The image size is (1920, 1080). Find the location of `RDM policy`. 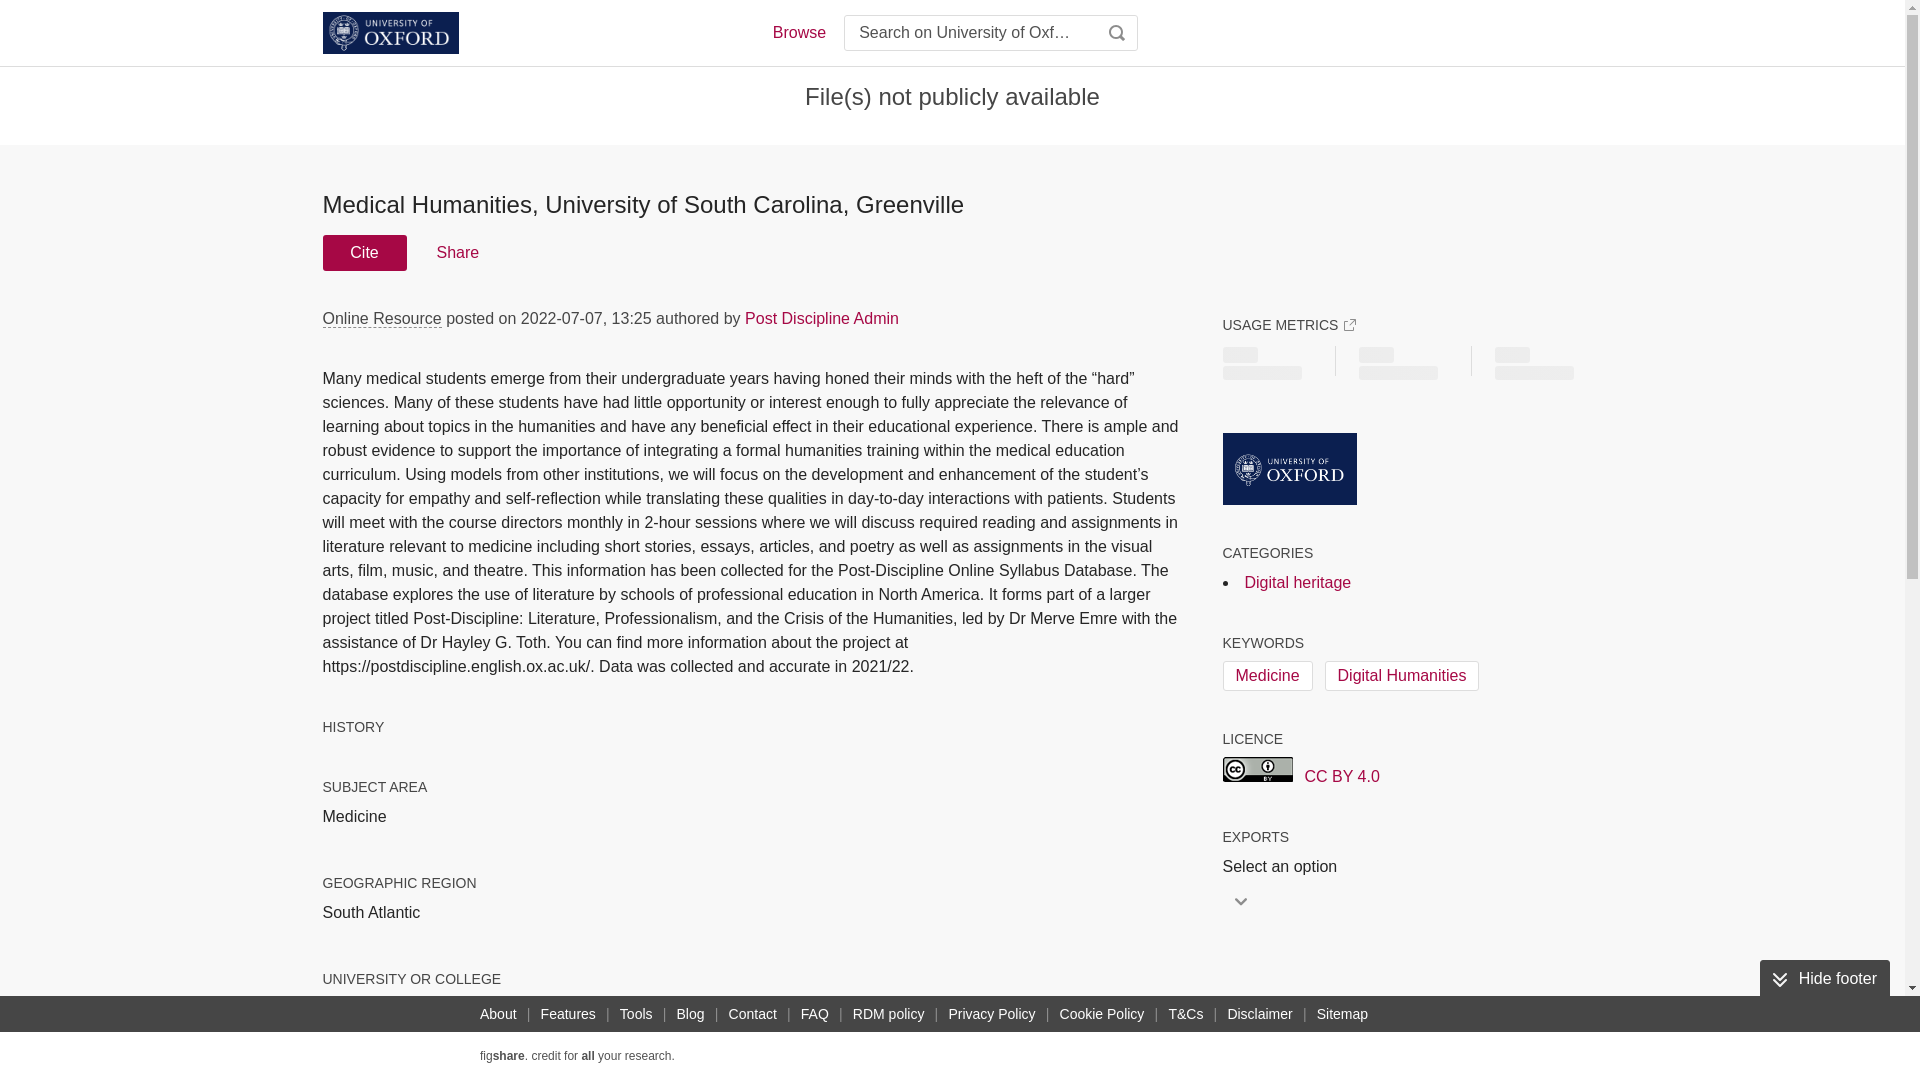

RDM policy is located at coordinates (888, 1014).